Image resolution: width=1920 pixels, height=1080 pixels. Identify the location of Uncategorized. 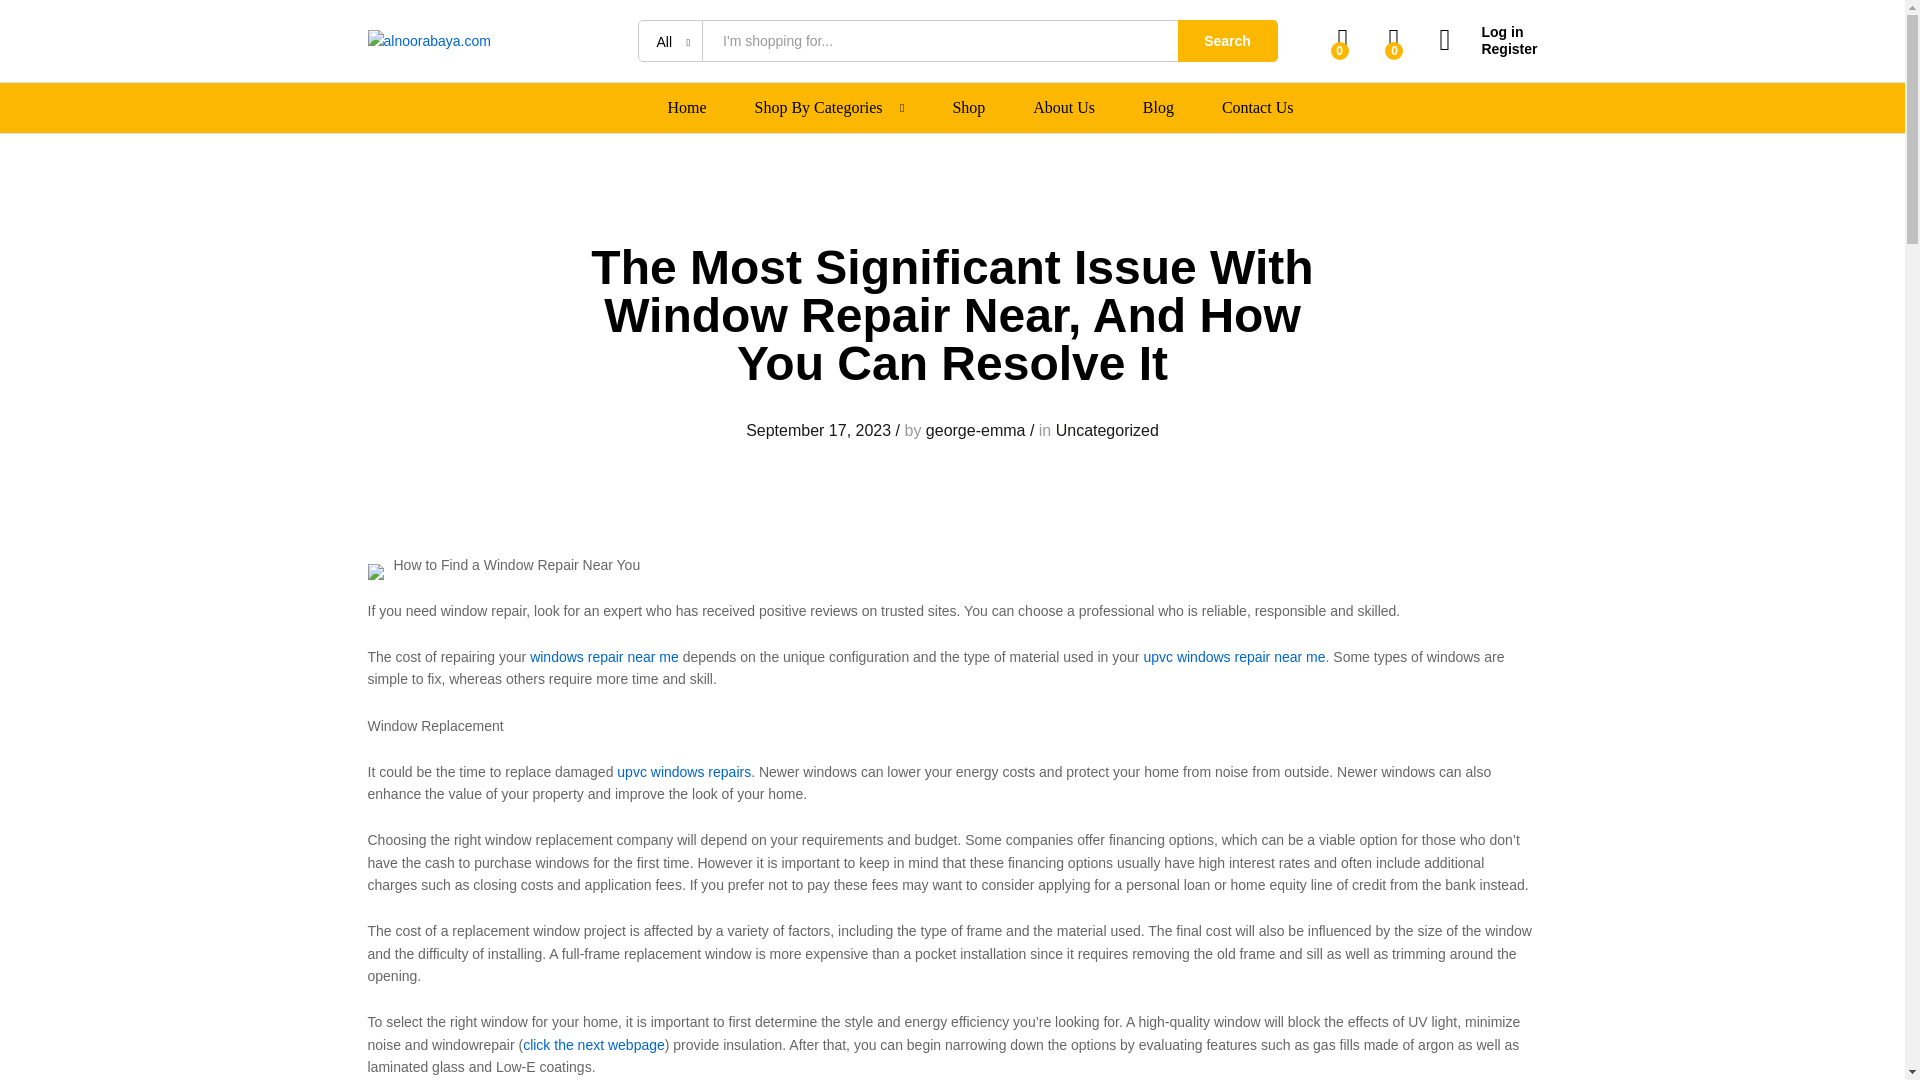
(1108, 430).